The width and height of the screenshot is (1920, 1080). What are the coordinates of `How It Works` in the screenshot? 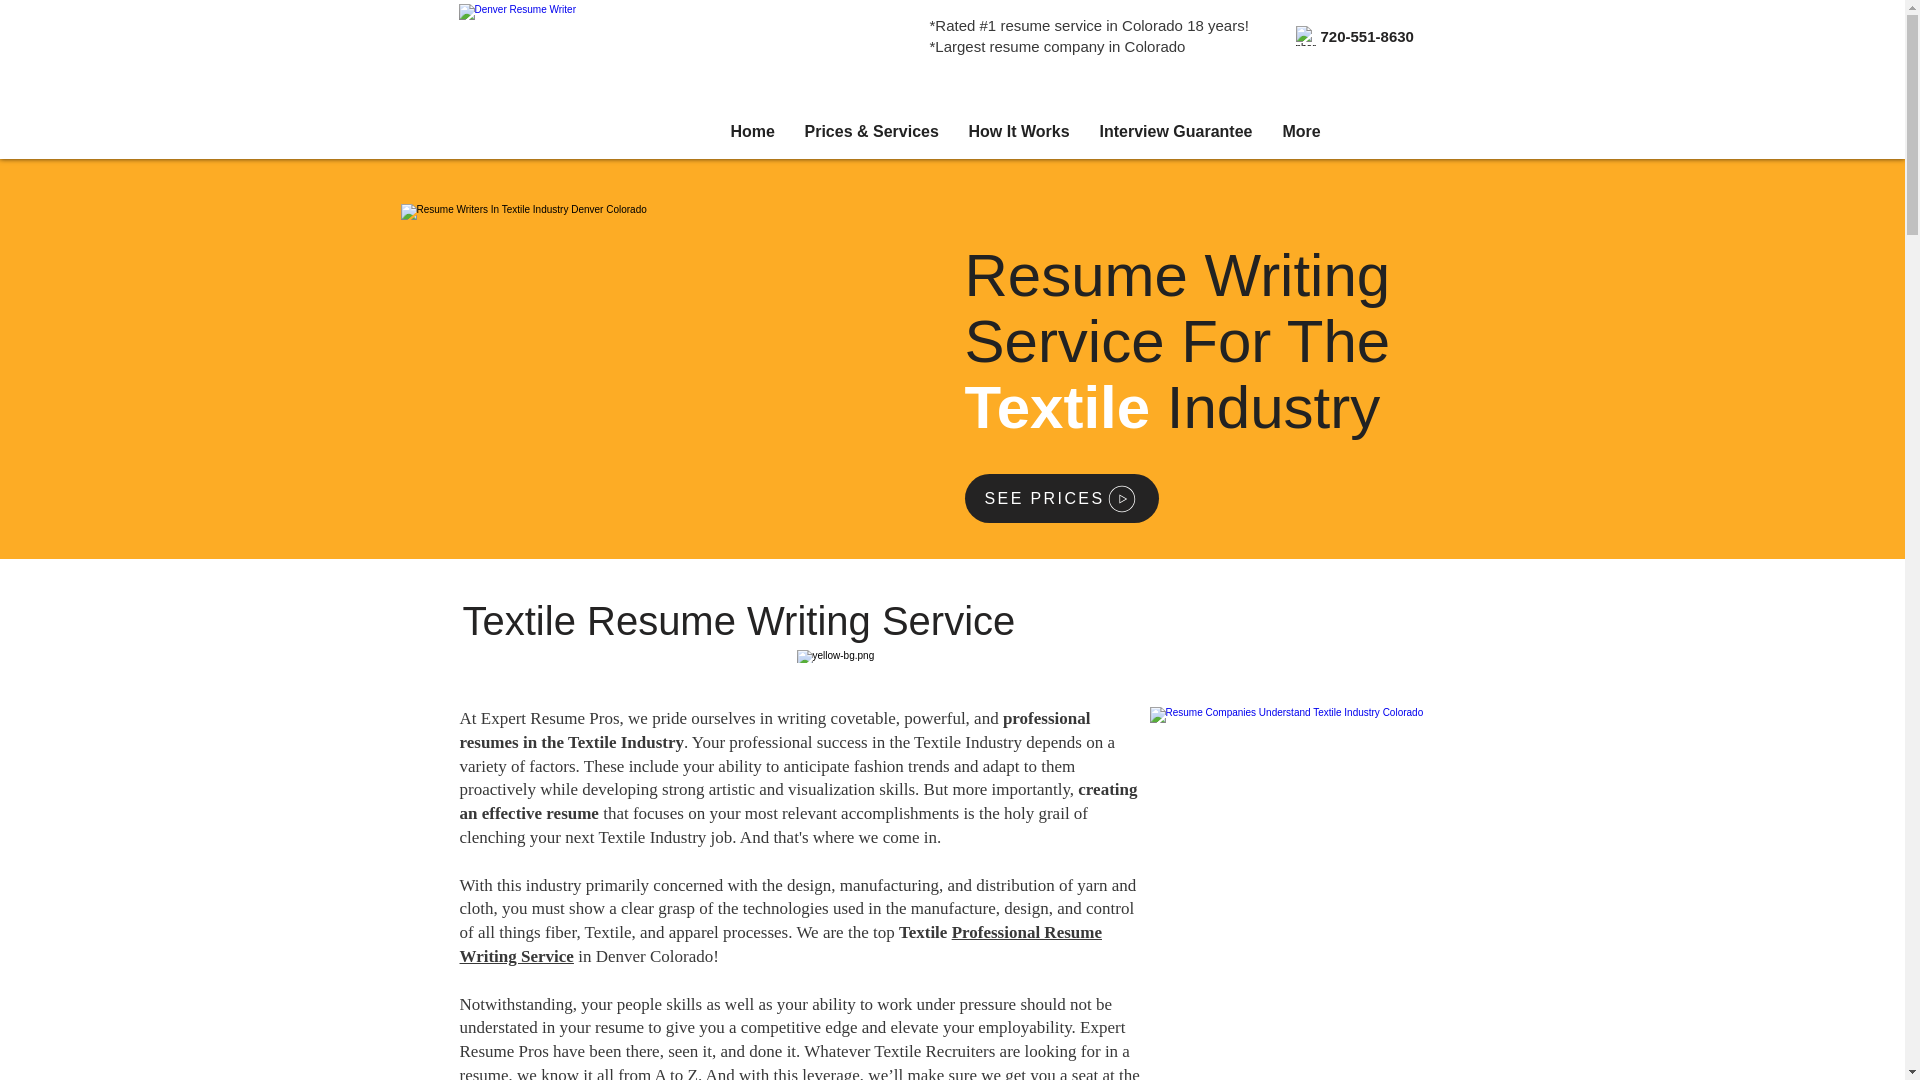 It's located at (1019, 131).